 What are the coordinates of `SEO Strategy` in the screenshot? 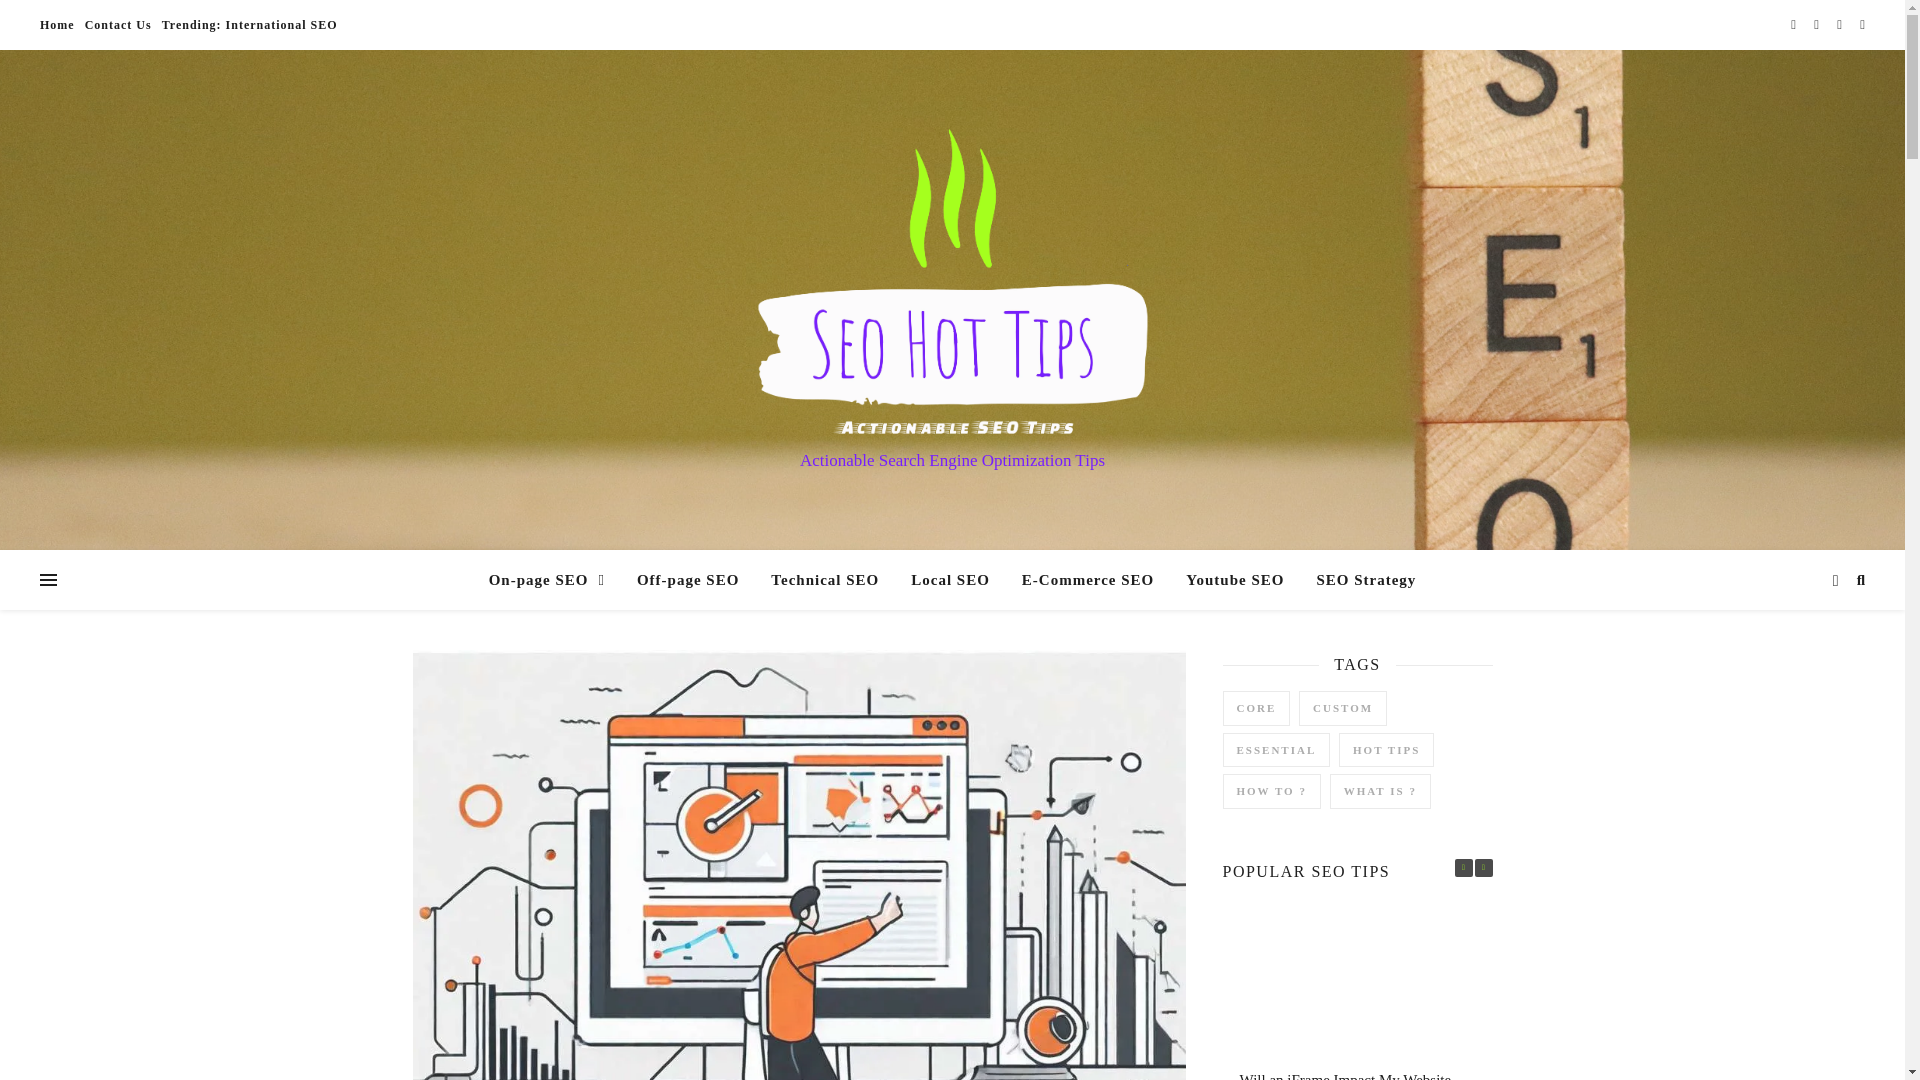 It's located at (1358, 580).